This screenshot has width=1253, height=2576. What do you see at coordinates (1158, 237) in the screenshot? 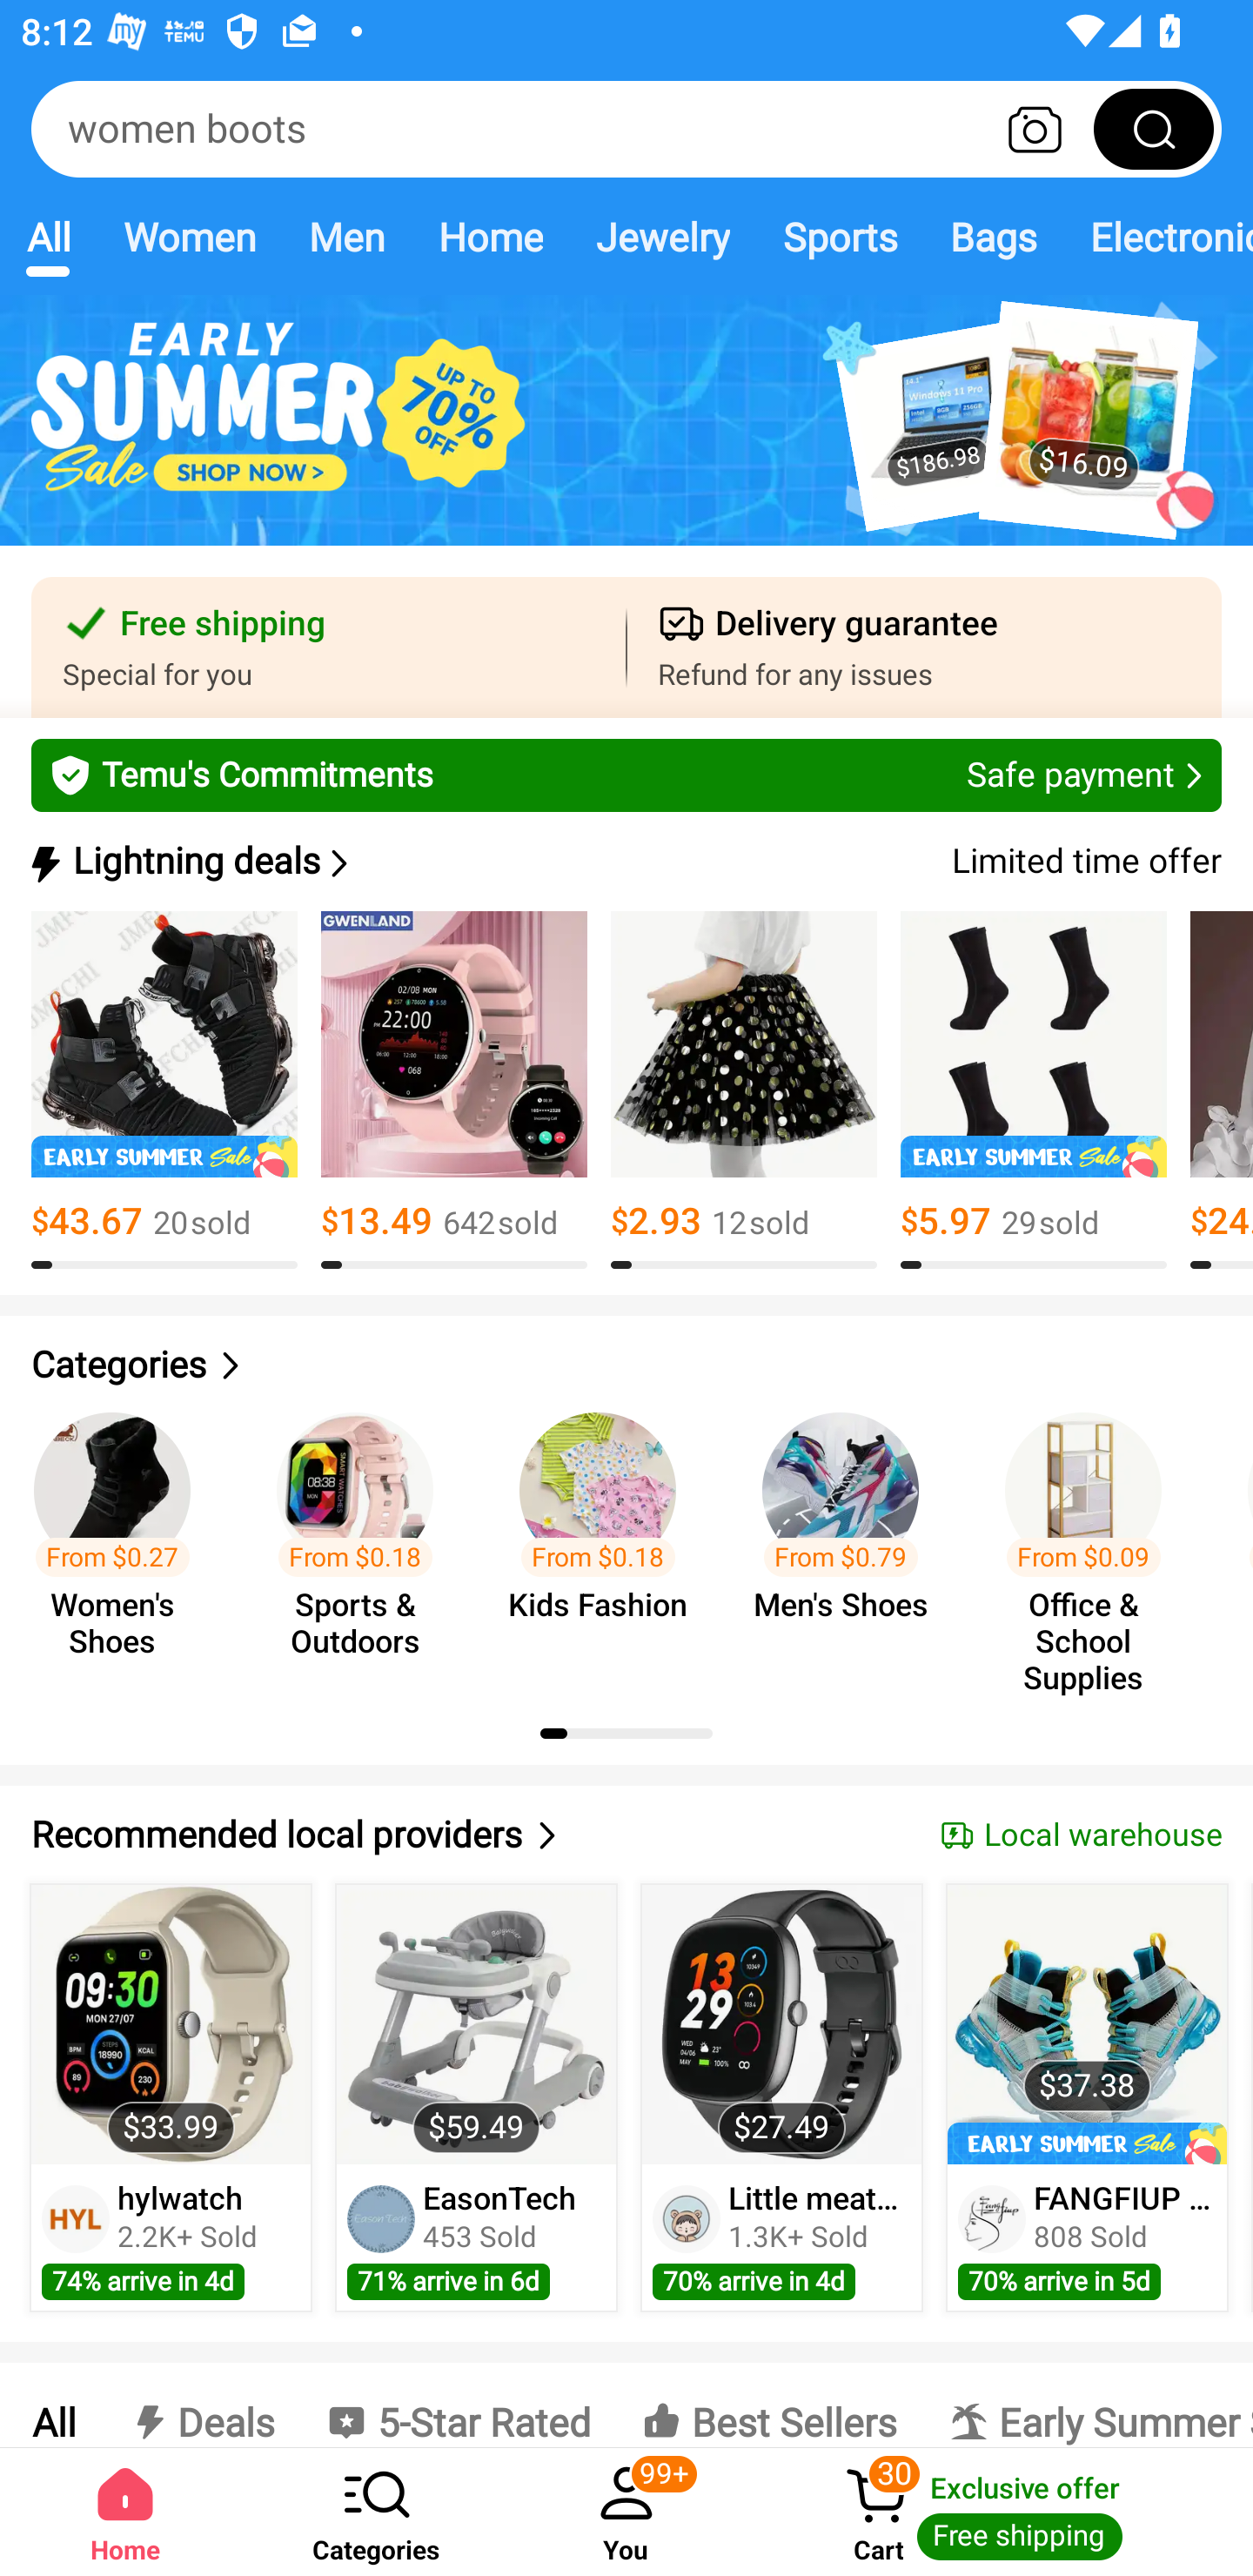
I see `Electronics` at bounding box center [1158, 237].